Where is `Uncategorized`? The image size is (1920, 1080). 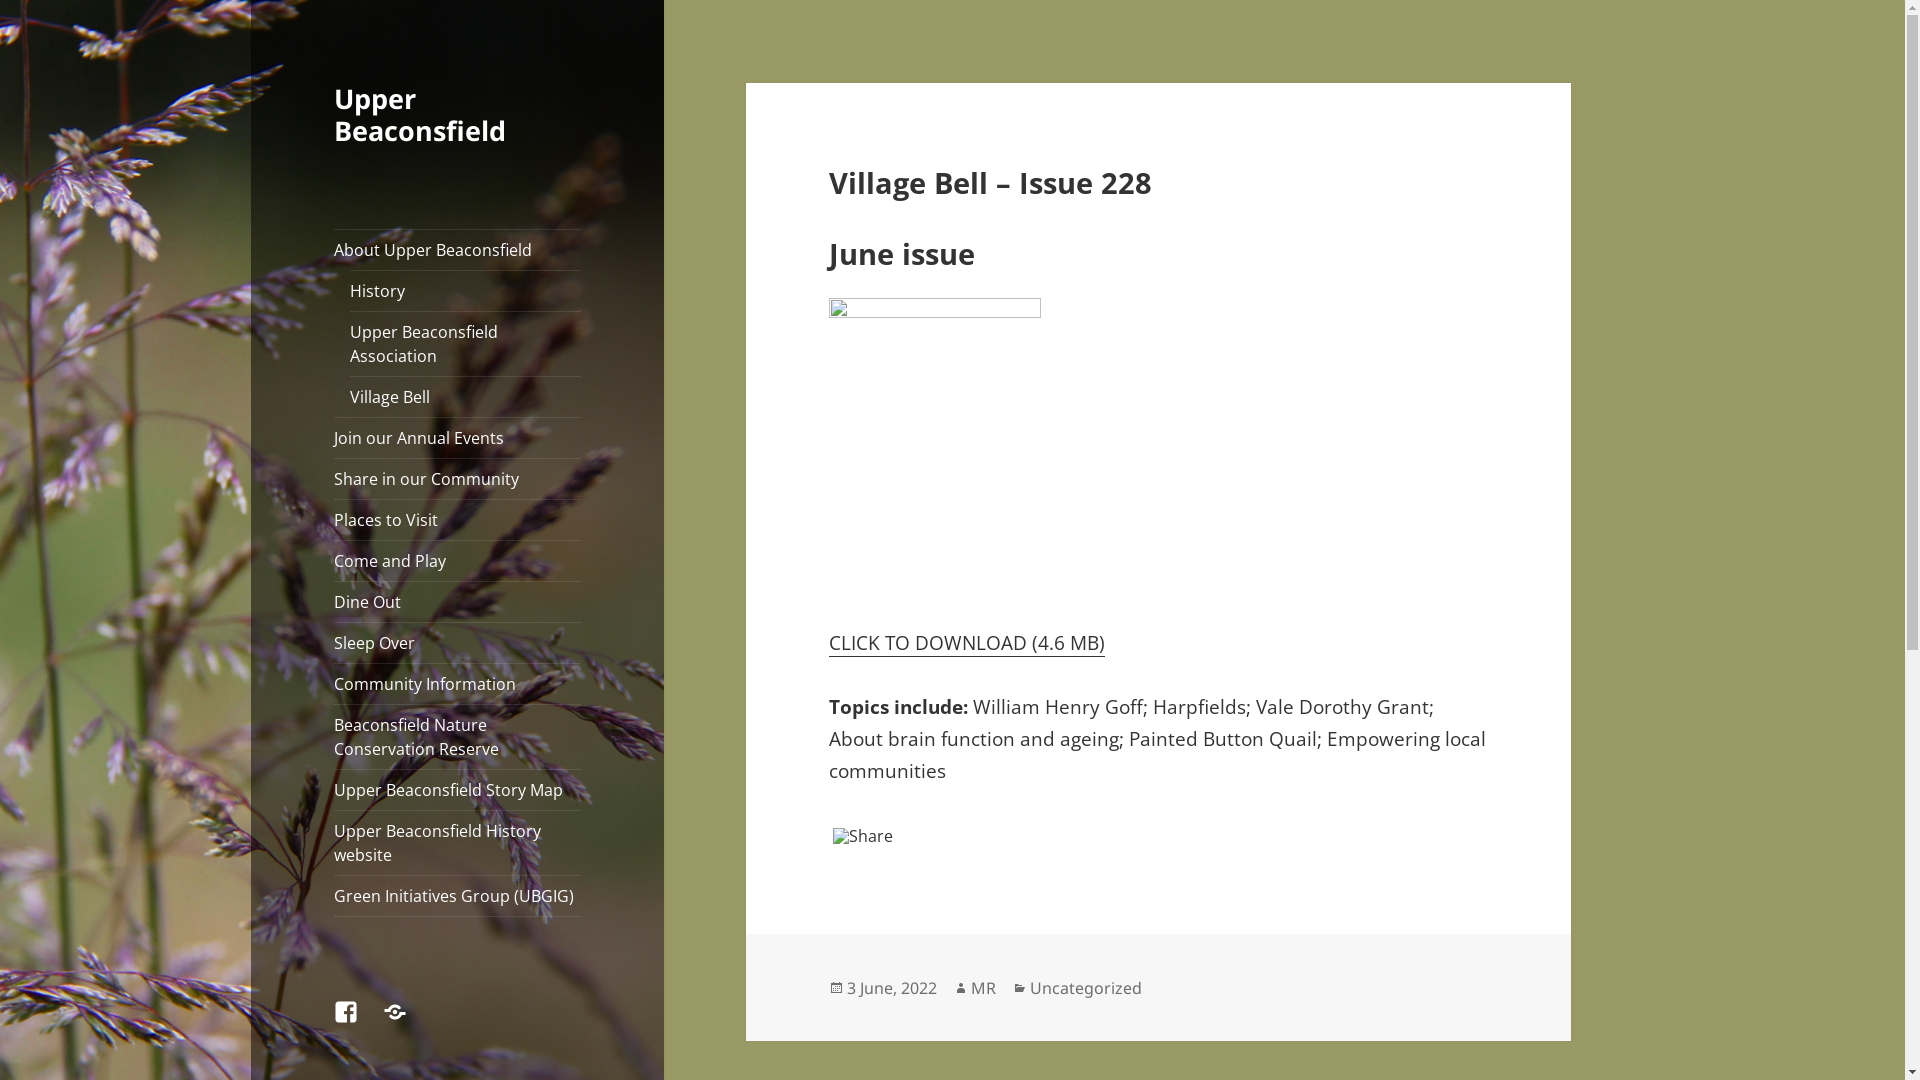
Uncategorized is located at coordinates (1086, 988).